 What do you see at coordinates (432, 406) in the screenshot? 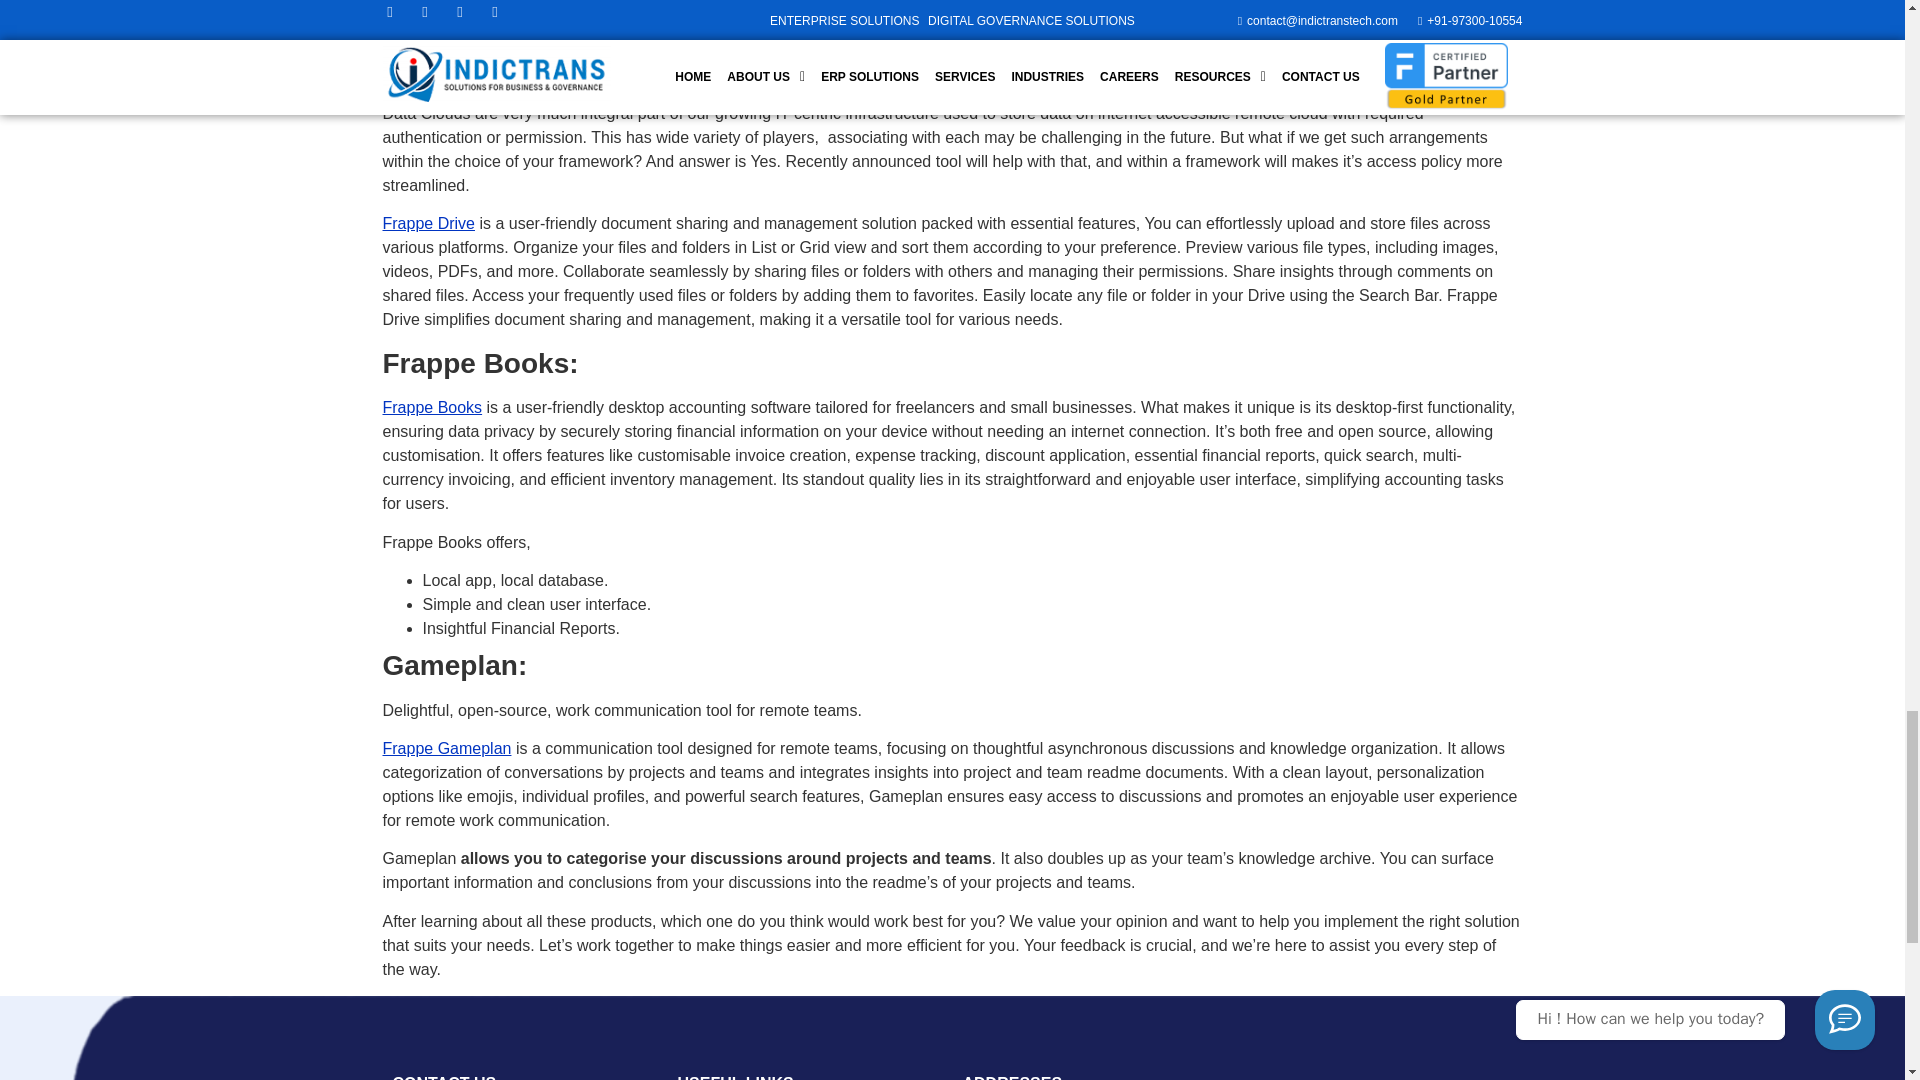
I see `Frappe Books` at bounding box center [432, 406].